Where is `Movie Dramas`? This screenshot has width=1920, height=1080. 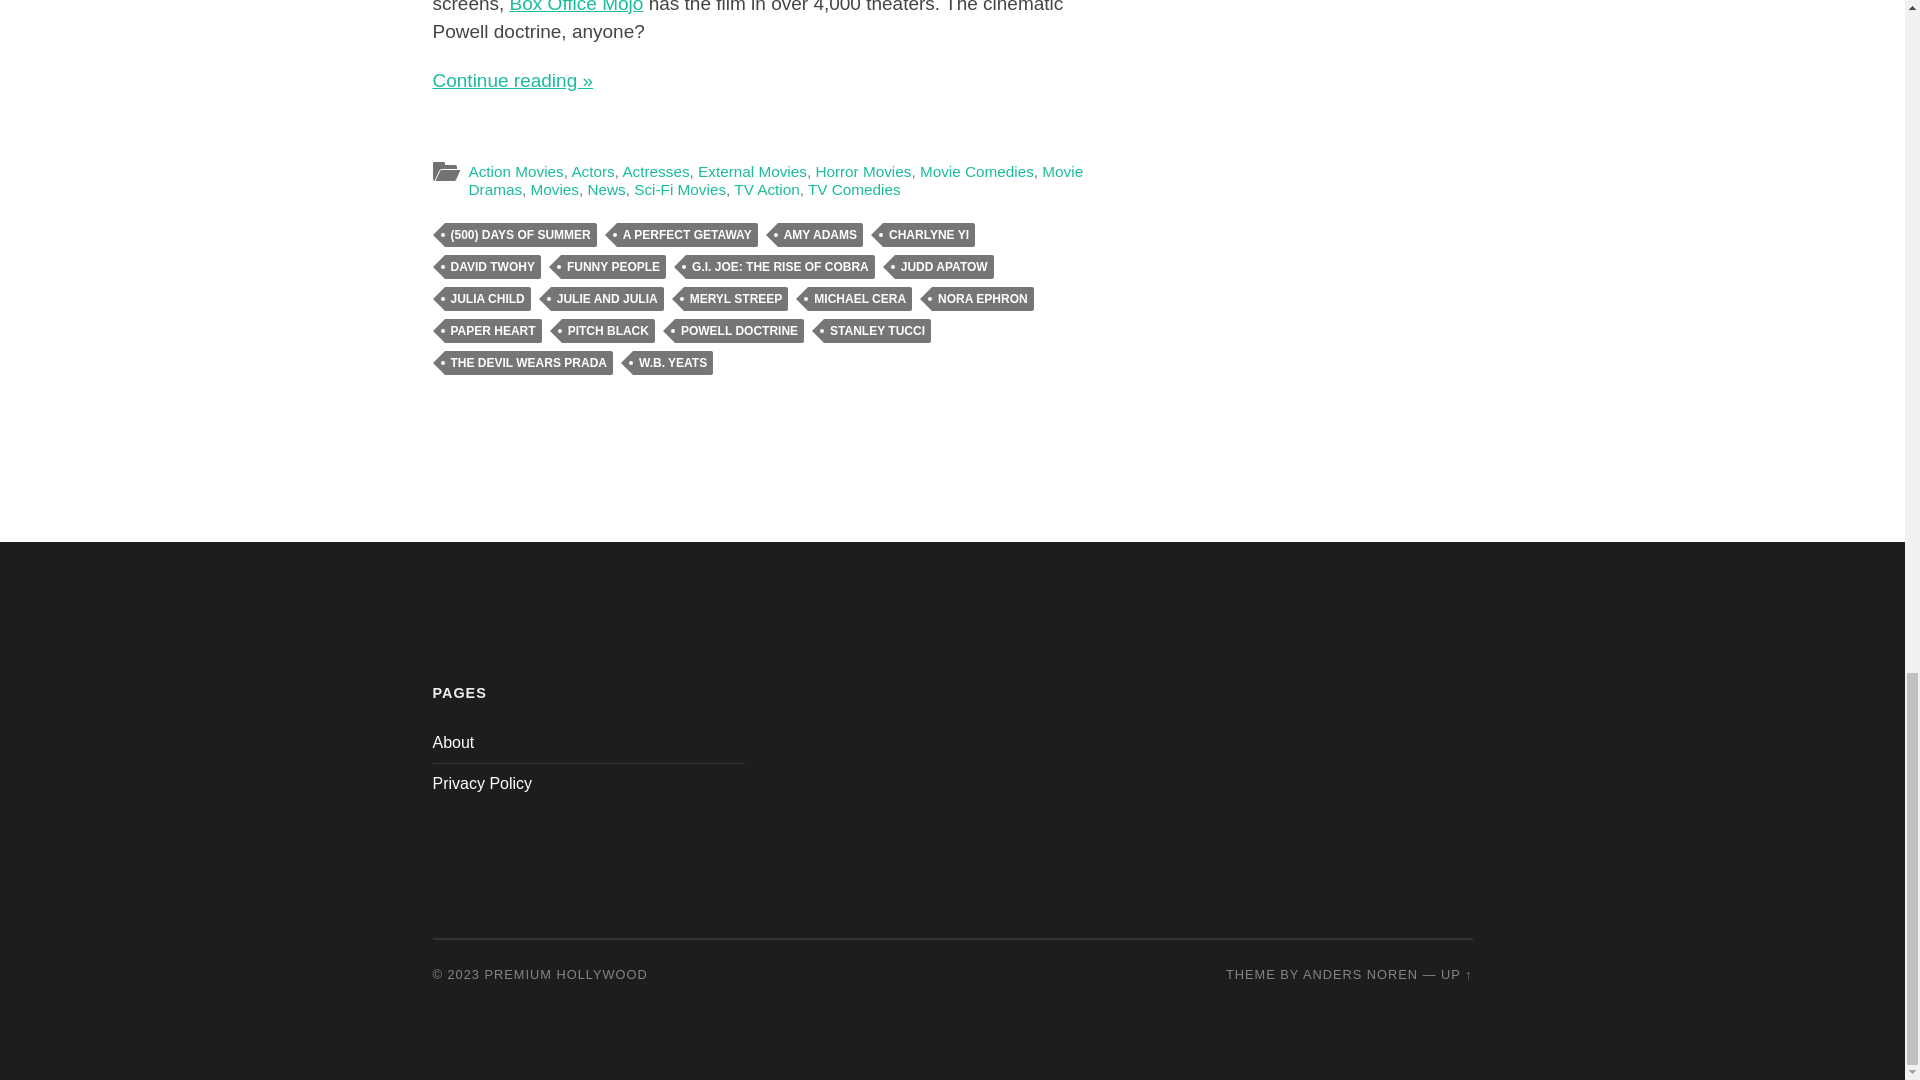
Movie Dramas is located at coordinates (775, 180).